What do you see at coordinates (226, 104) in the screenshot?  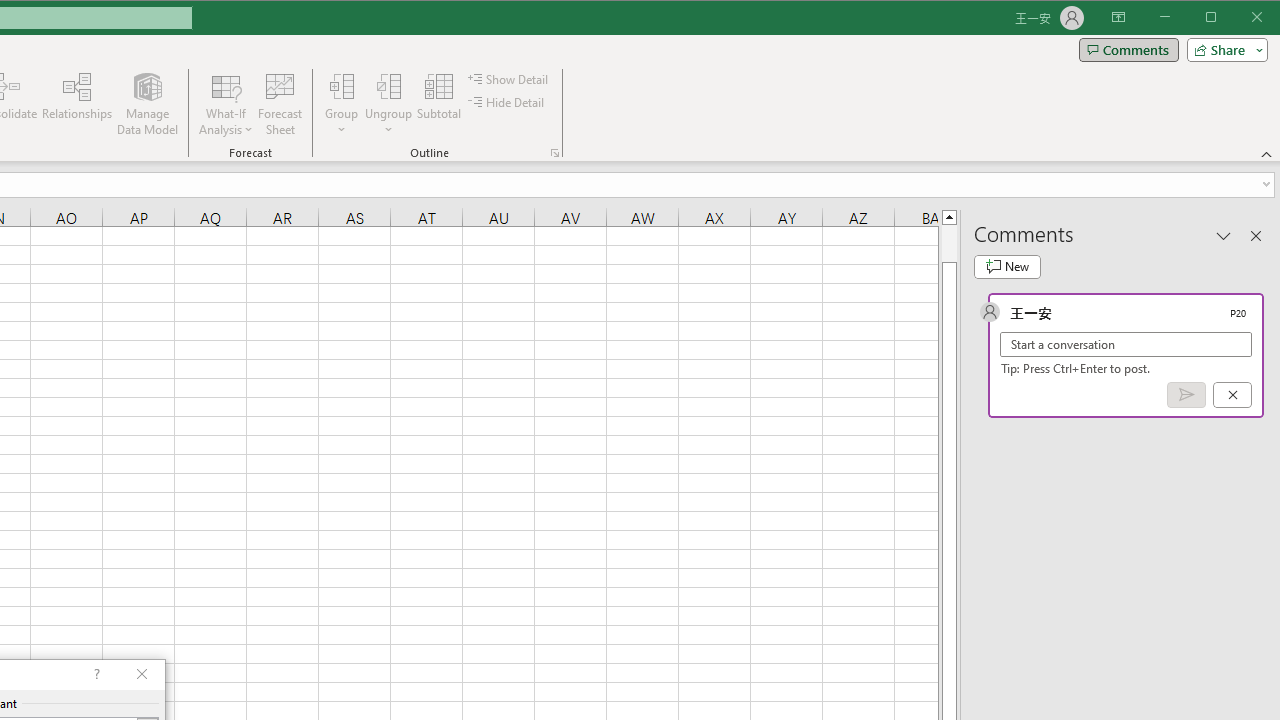 I see `What-If Analysis` at bounding box center [226, 104].